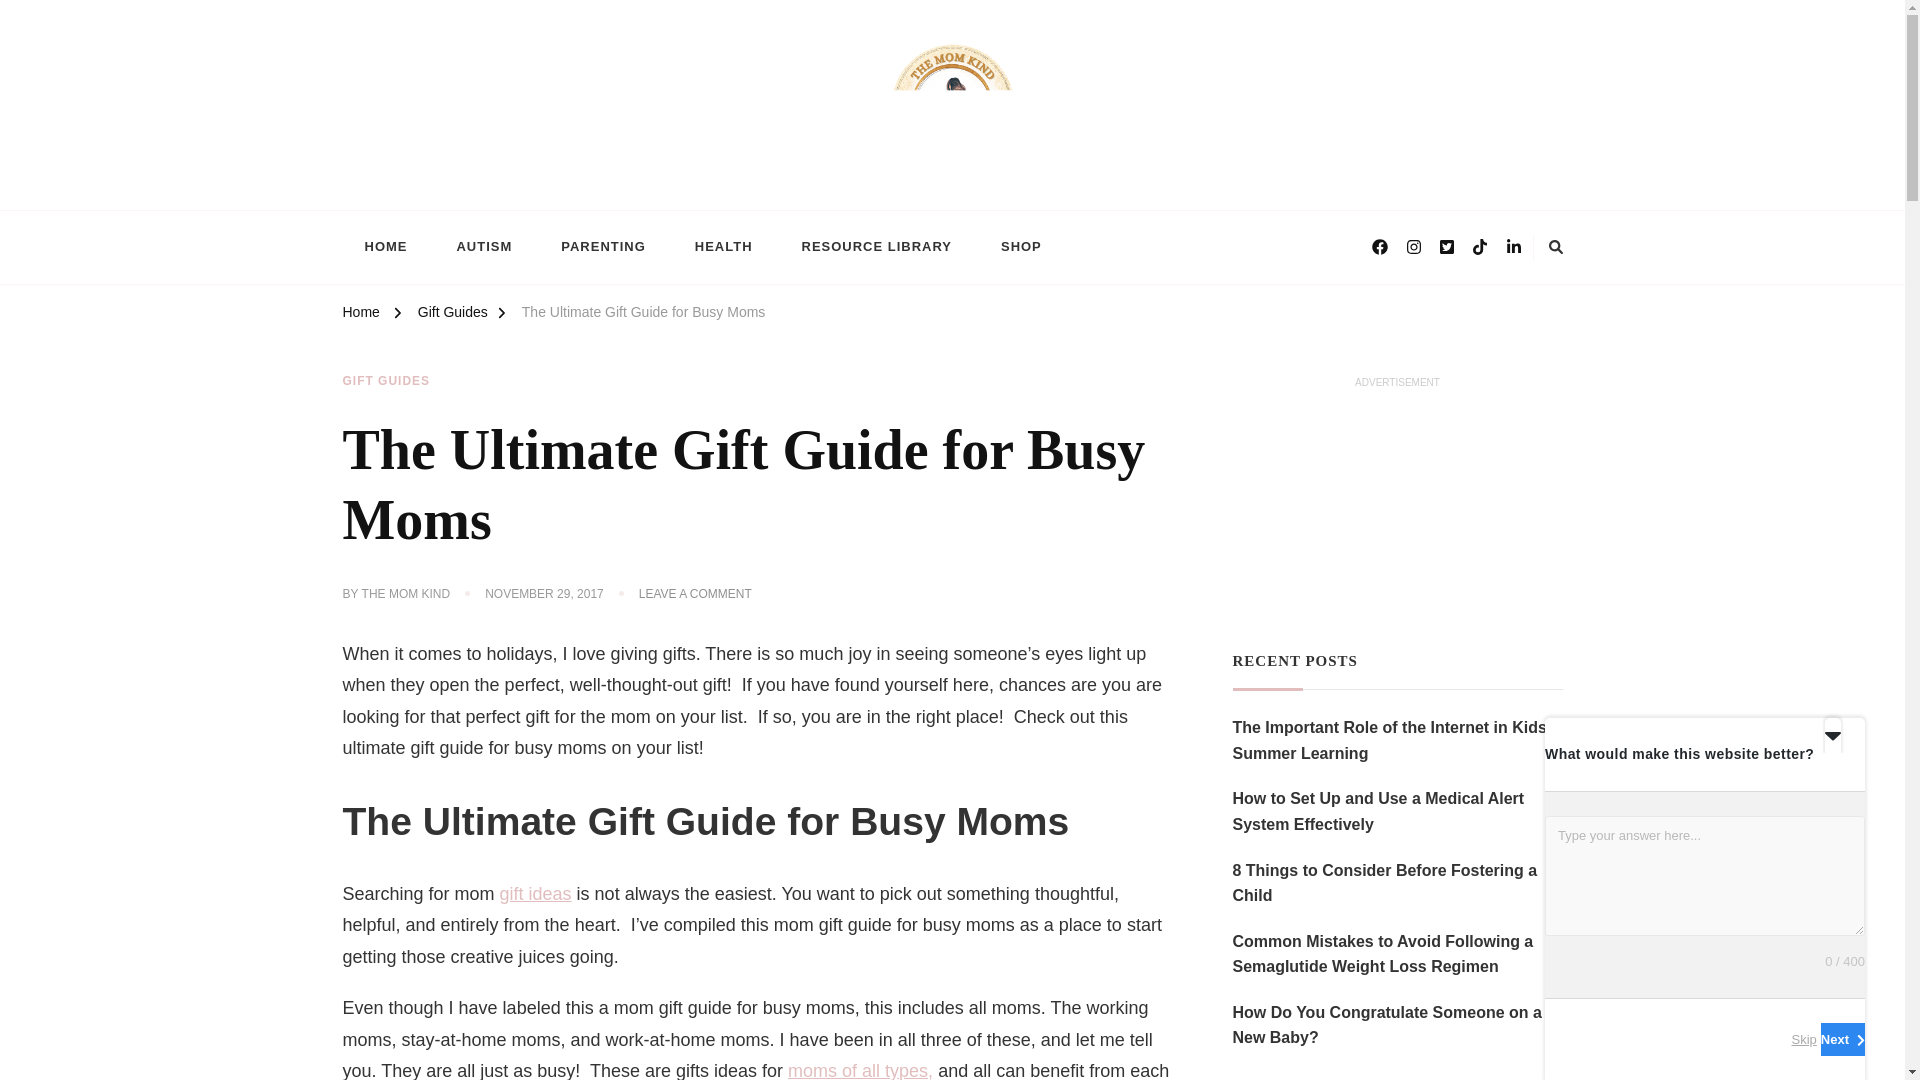  Describe the element at coordinates (1021, 248) in the screenshot. I see `AUTISM` at that location.